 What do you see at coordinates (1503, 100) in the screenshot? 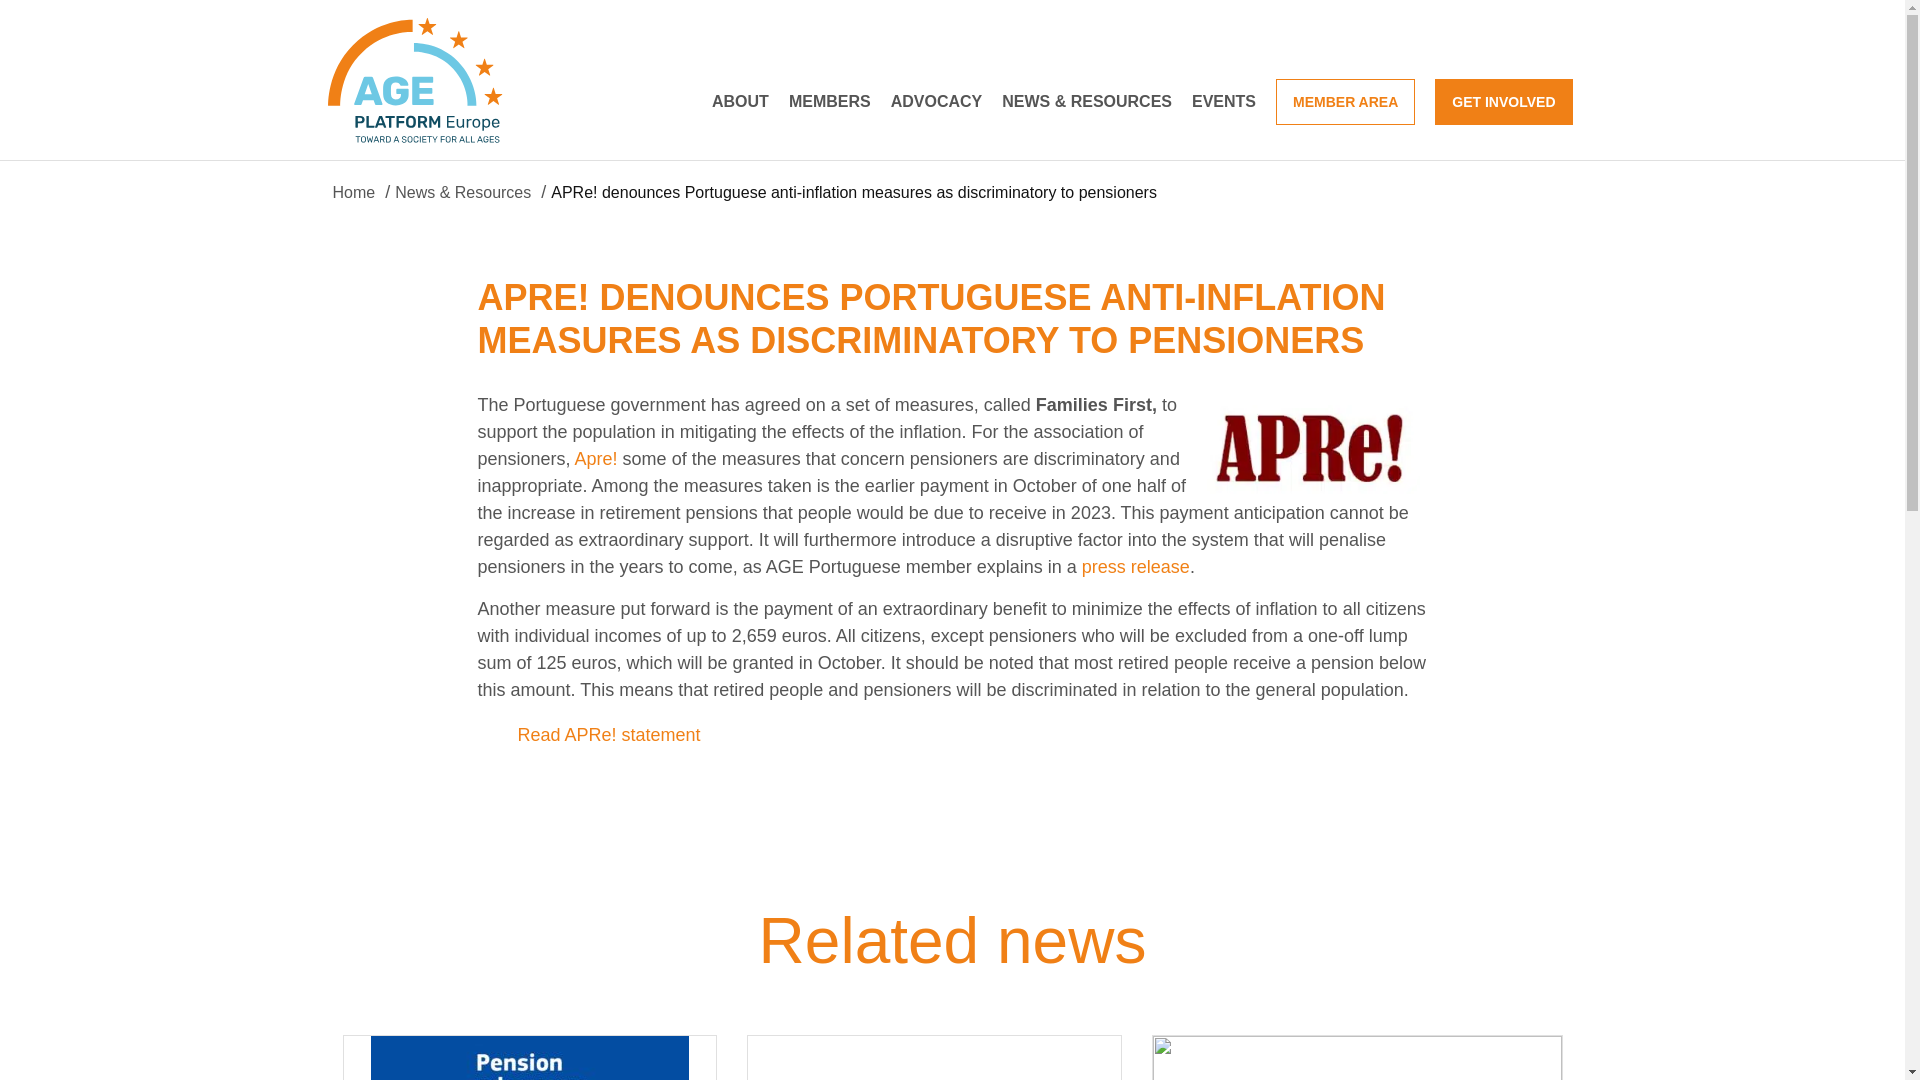
I see `GET INVOLVED` at bounding box center [1503, 100].